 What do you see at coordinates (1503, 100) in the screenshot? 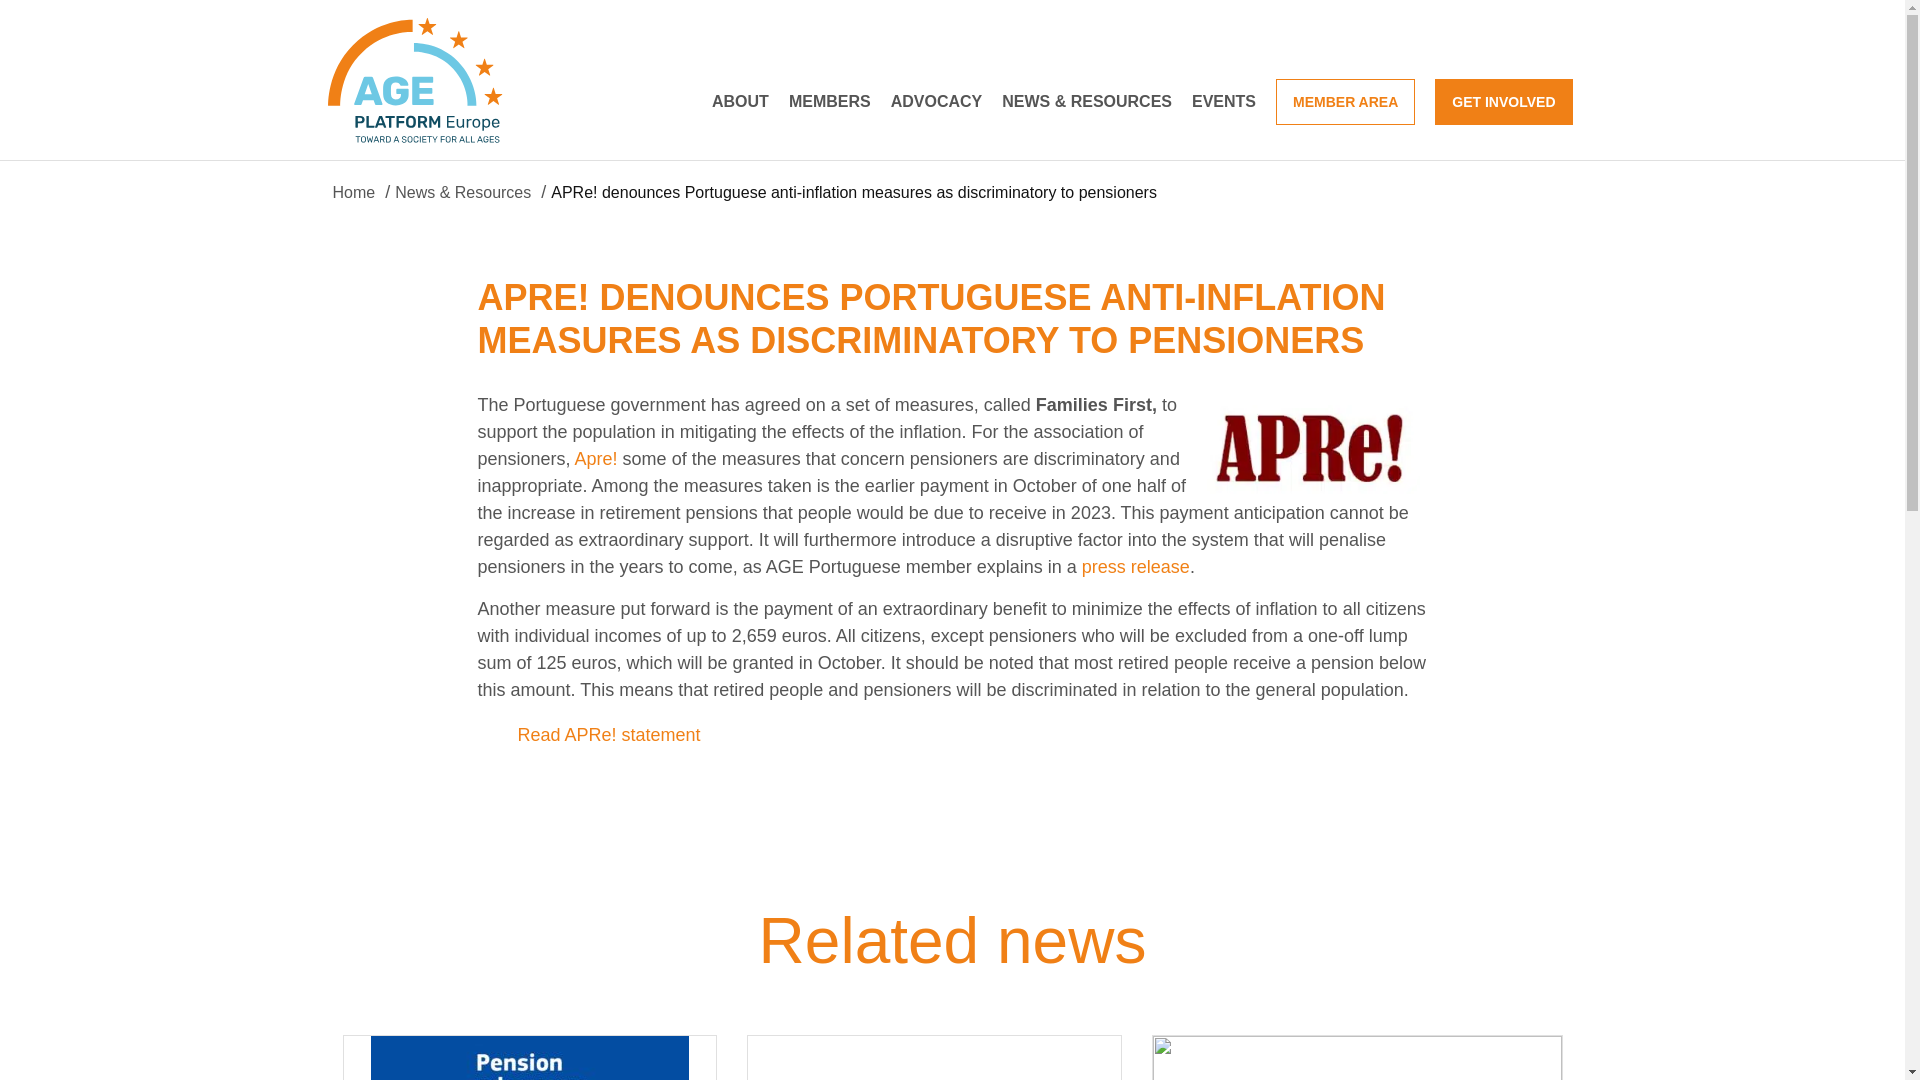
I see `GET INVOLVED` at bounding box center [1503, 100].